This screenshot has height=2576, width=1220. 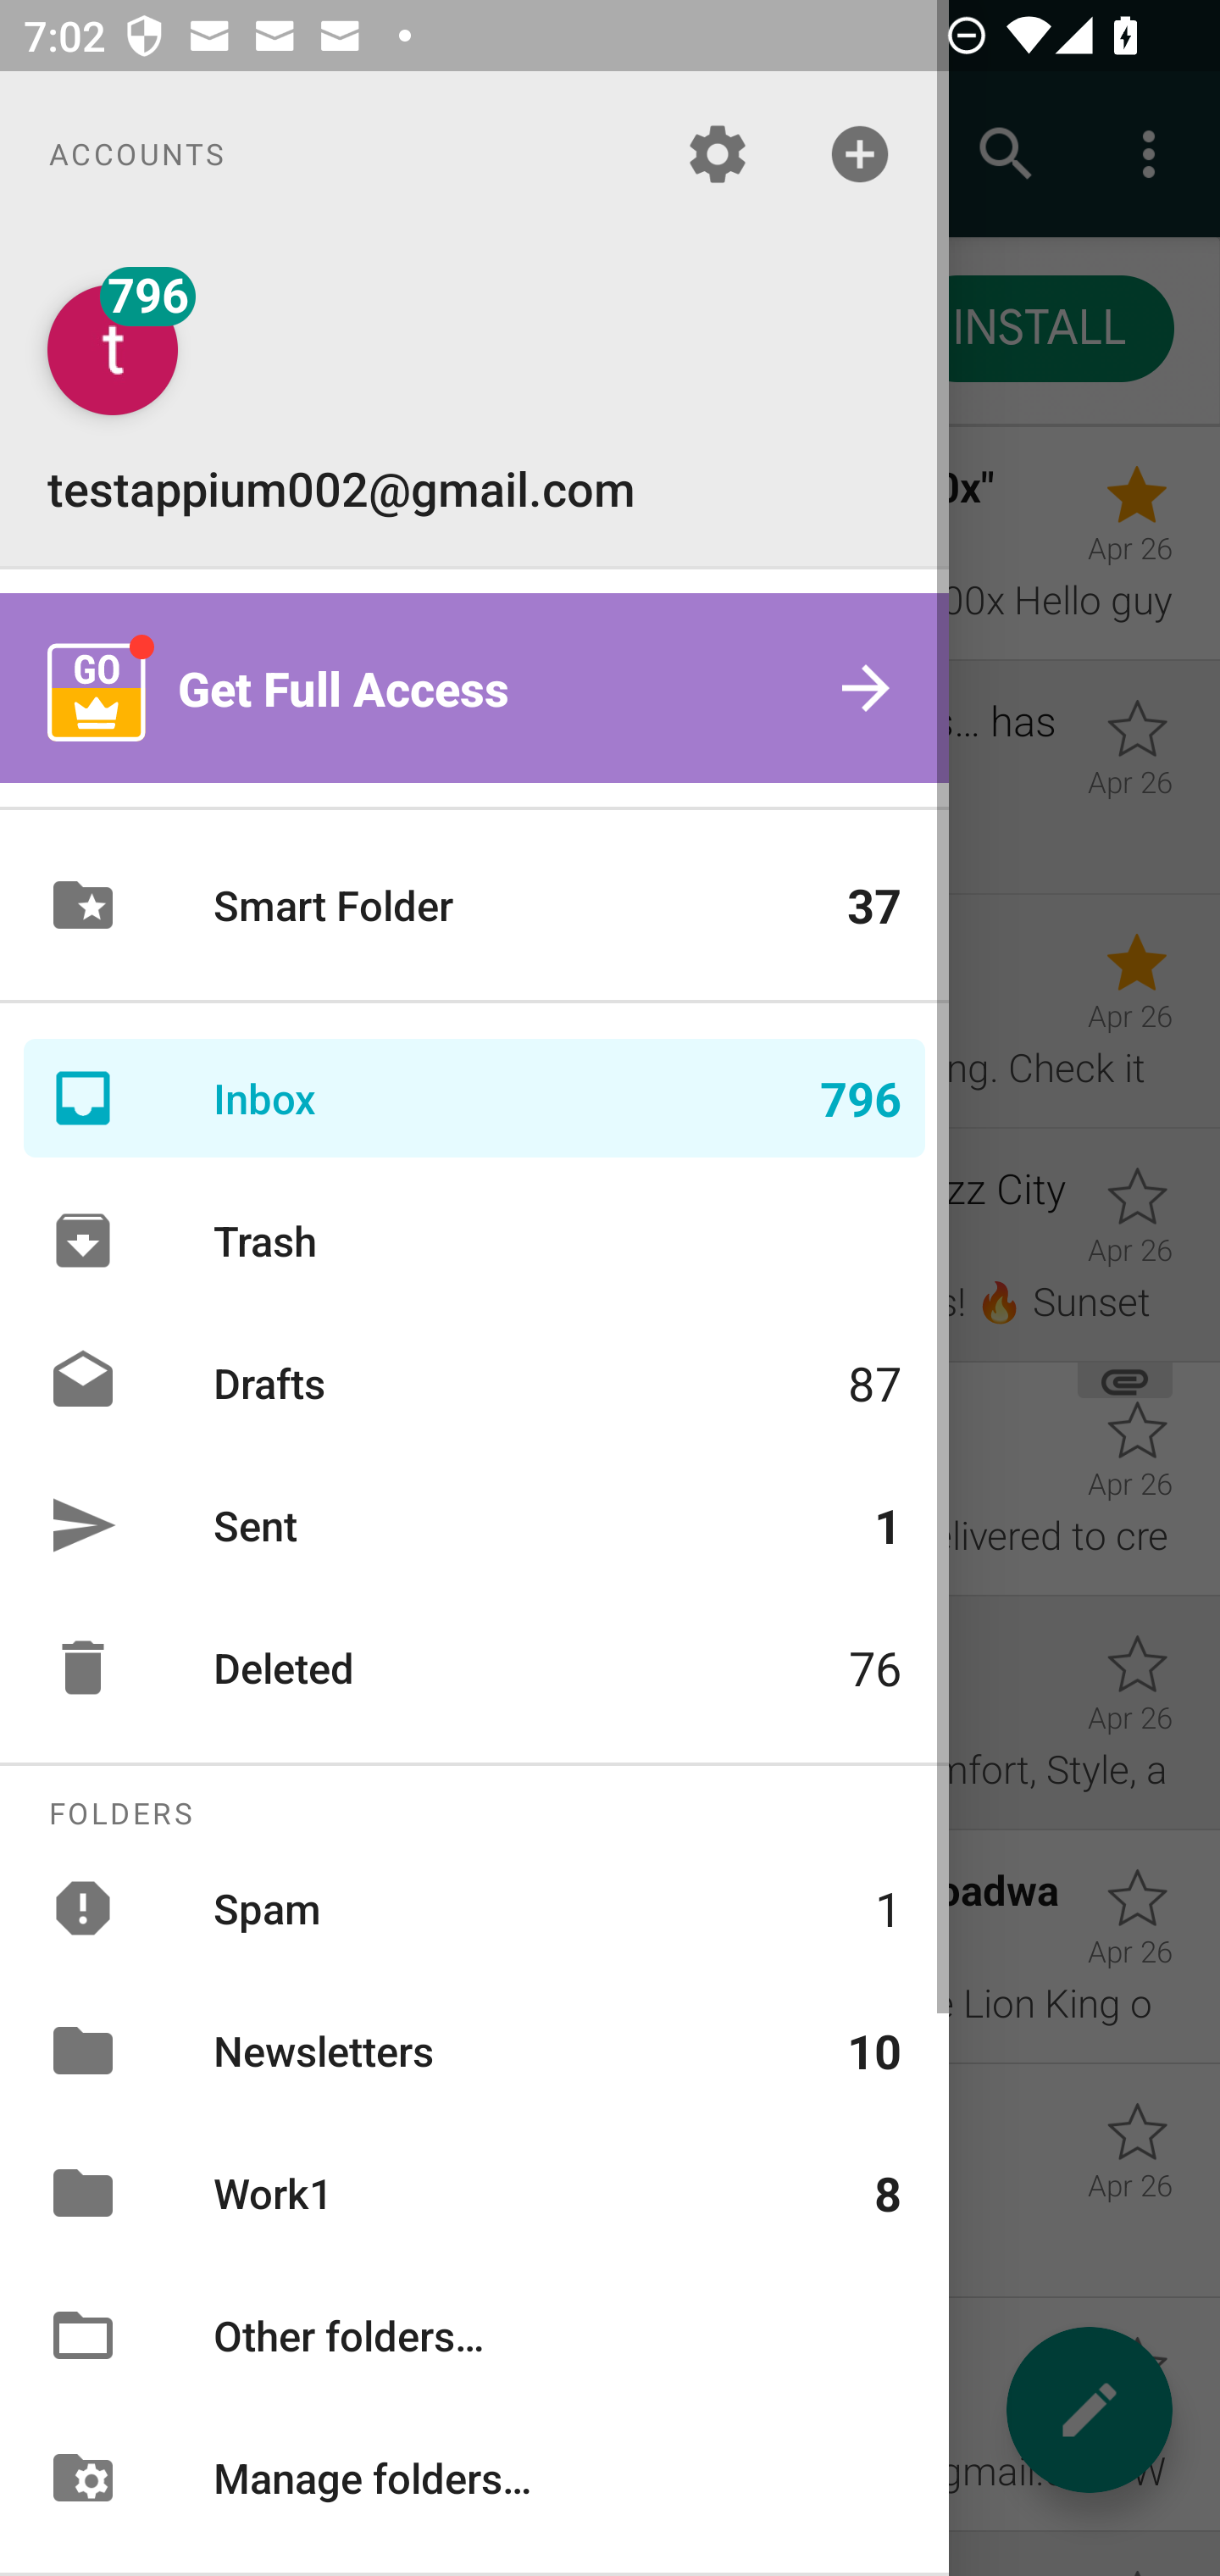 What do you see at coordinates (474, 1098) in the screenshot?
I see `Inbox 796` at bounding box center [474, 1098].